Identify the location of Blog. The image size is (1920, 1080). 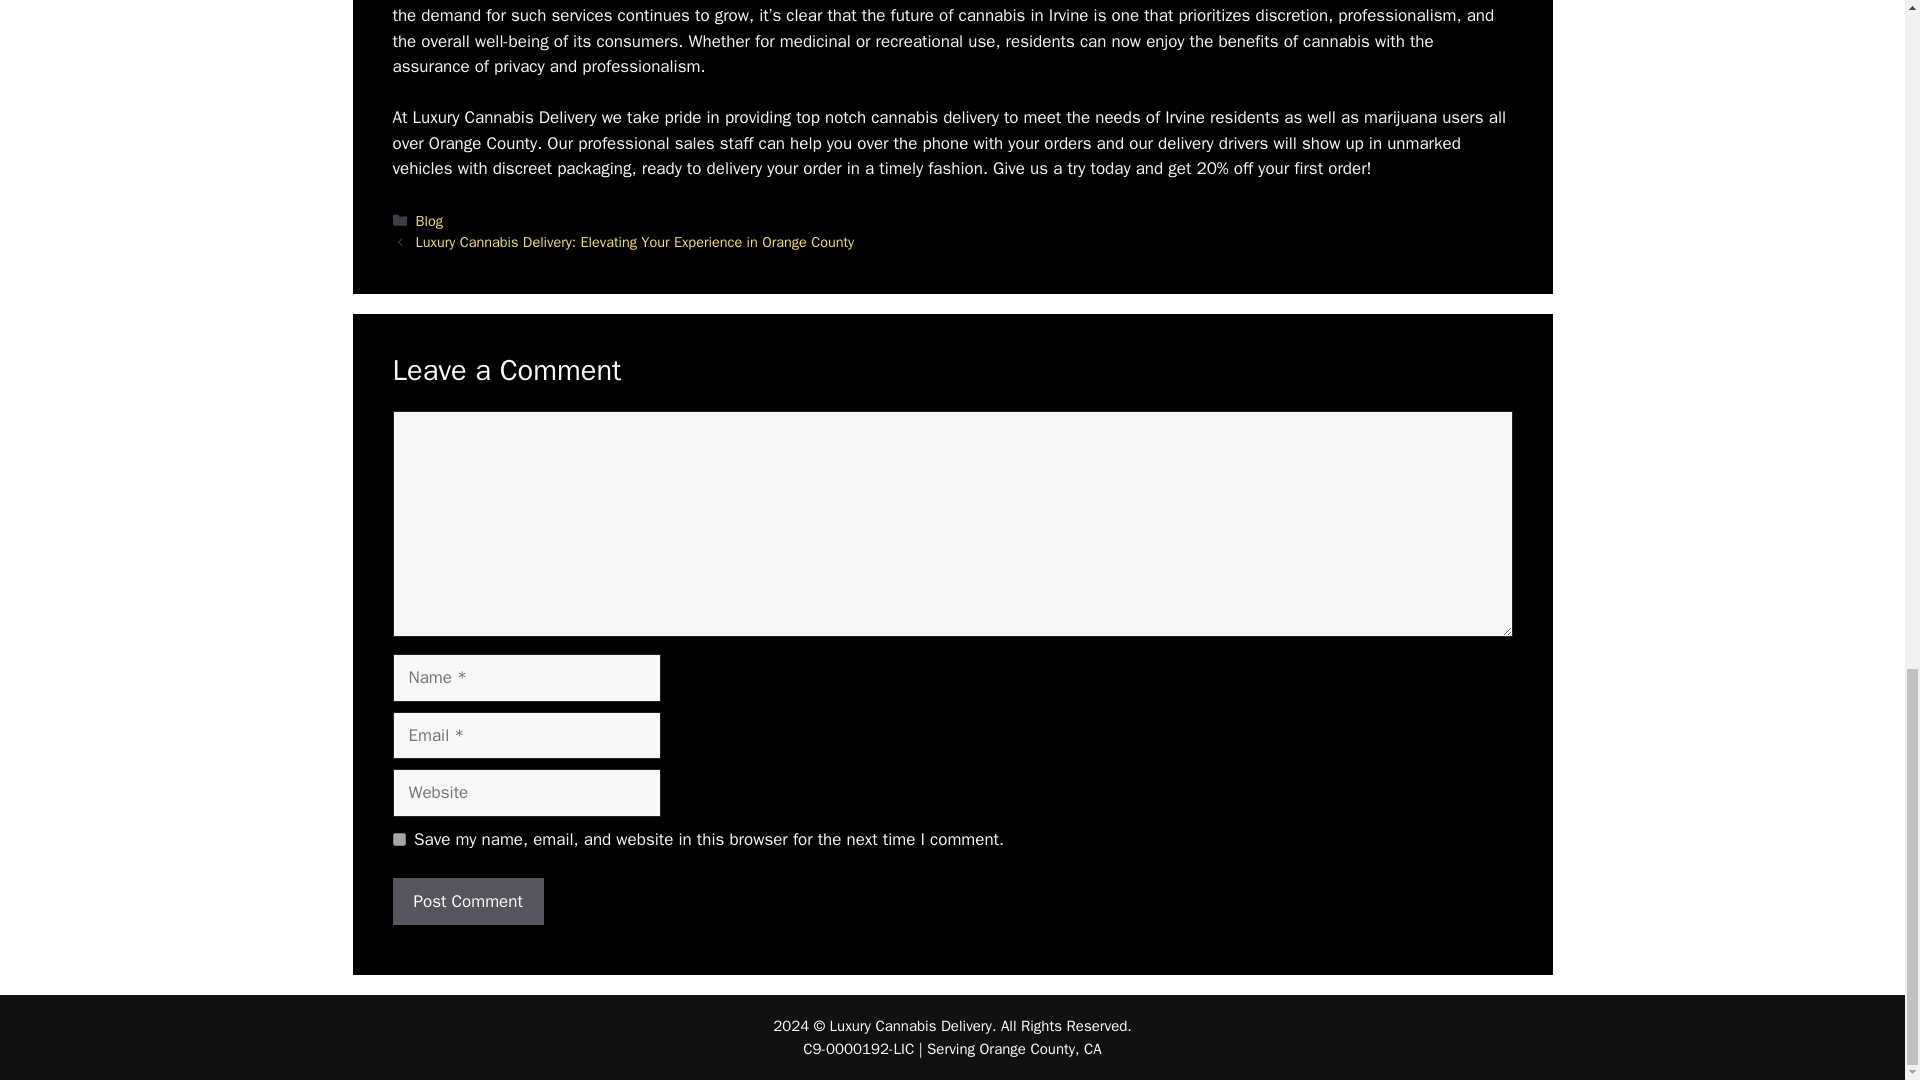
(430, 220).